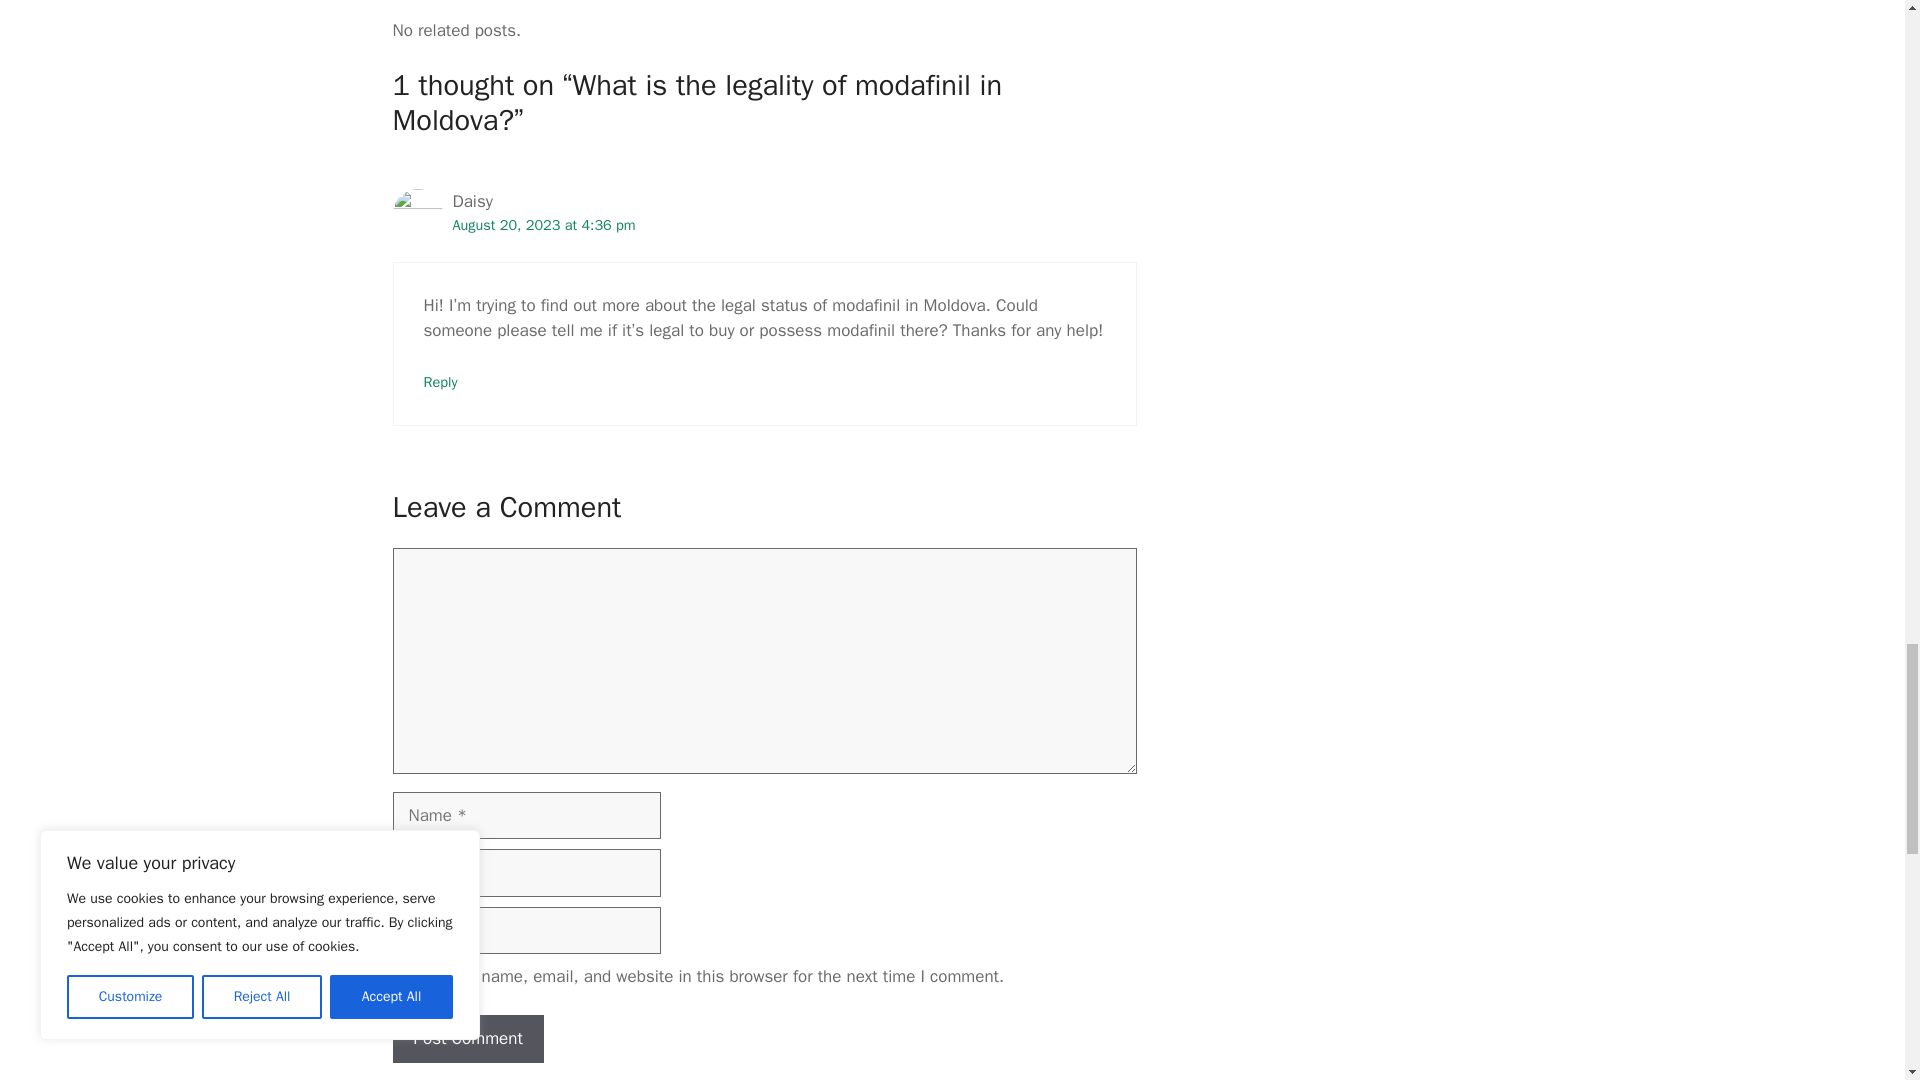 This screenshot has height=1080, width=1920. I want to click on Post Comment, so click(467, 1038).